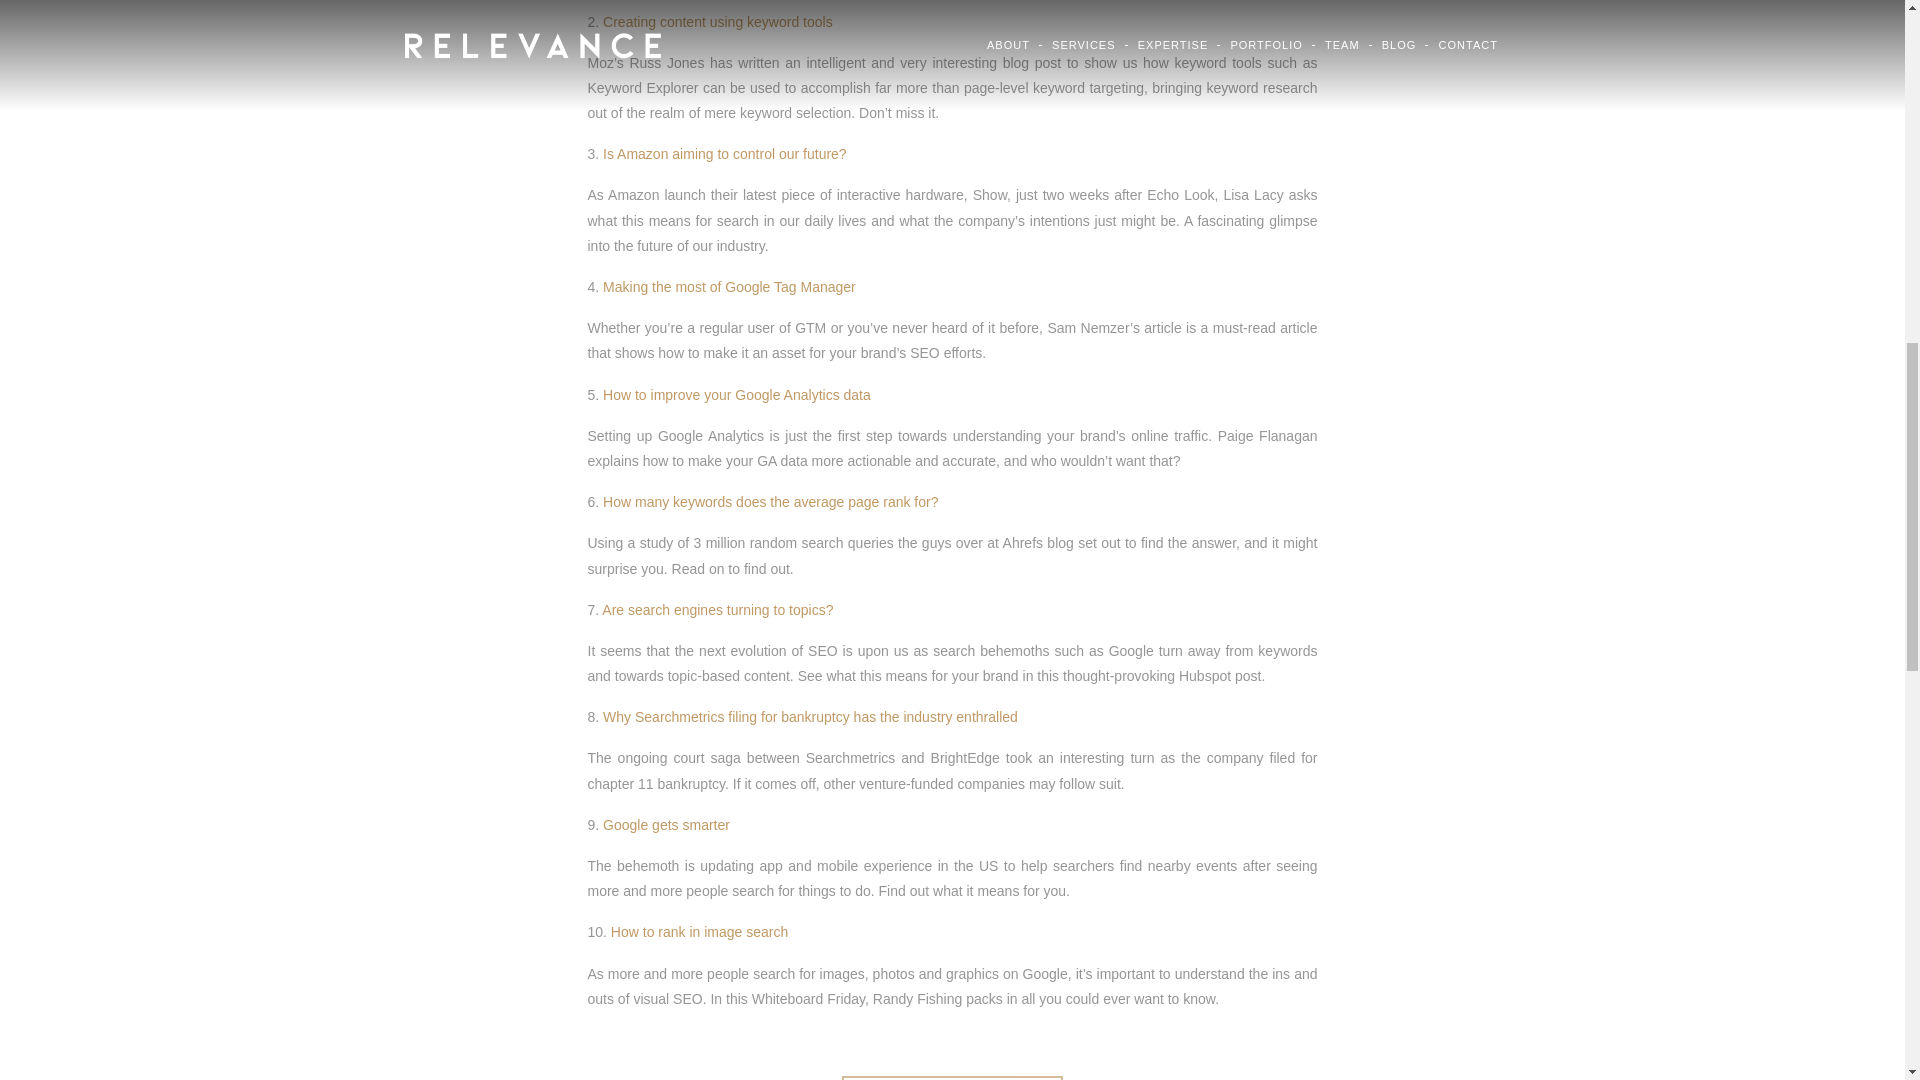 The width and height of the screenshot is (1920, 1080). I want to click on Making the most of Google Tag Manager, so click(729, 286).